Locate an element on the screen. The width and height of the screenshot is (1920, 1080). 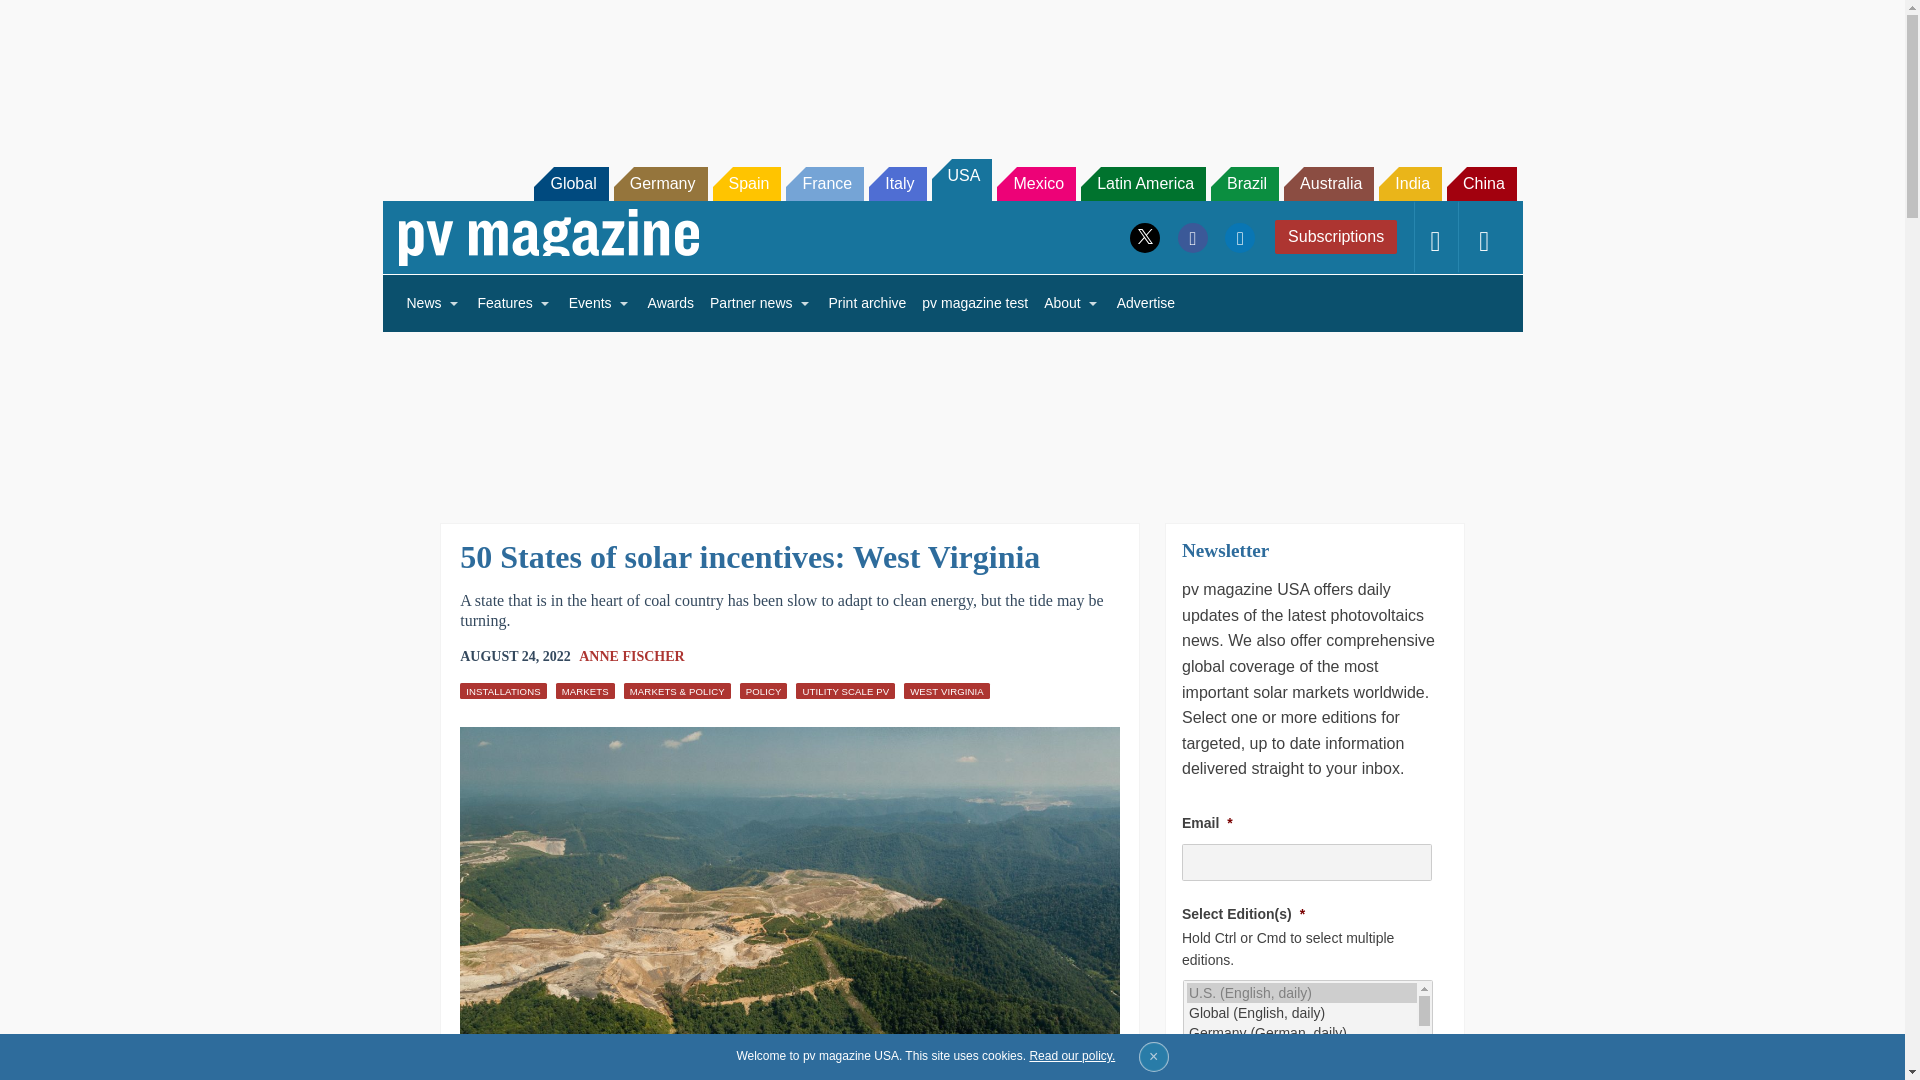
pv magazine - Photovoltaics Markets and Technology is located at coordinates (548, 237).